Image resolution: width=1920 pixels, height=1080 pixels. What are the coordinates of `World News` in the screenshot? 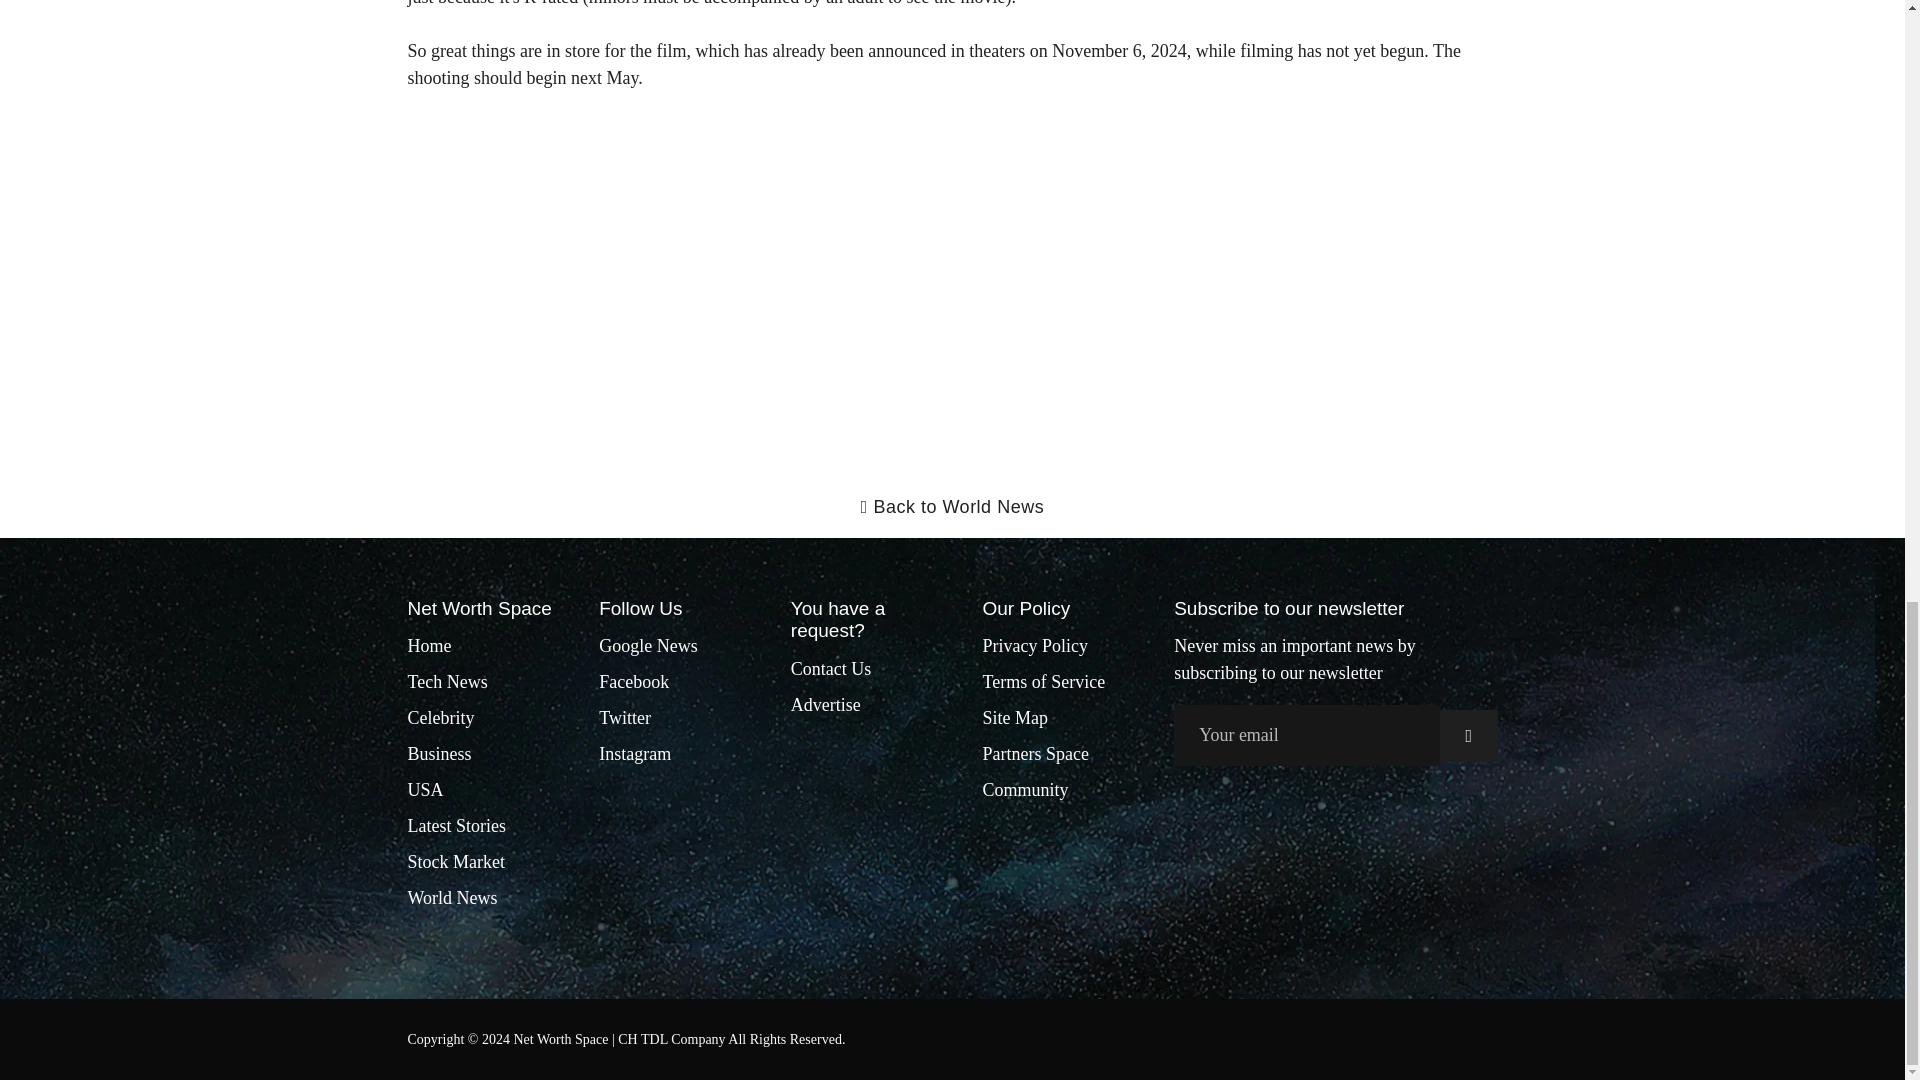 It's located at (452, 898).